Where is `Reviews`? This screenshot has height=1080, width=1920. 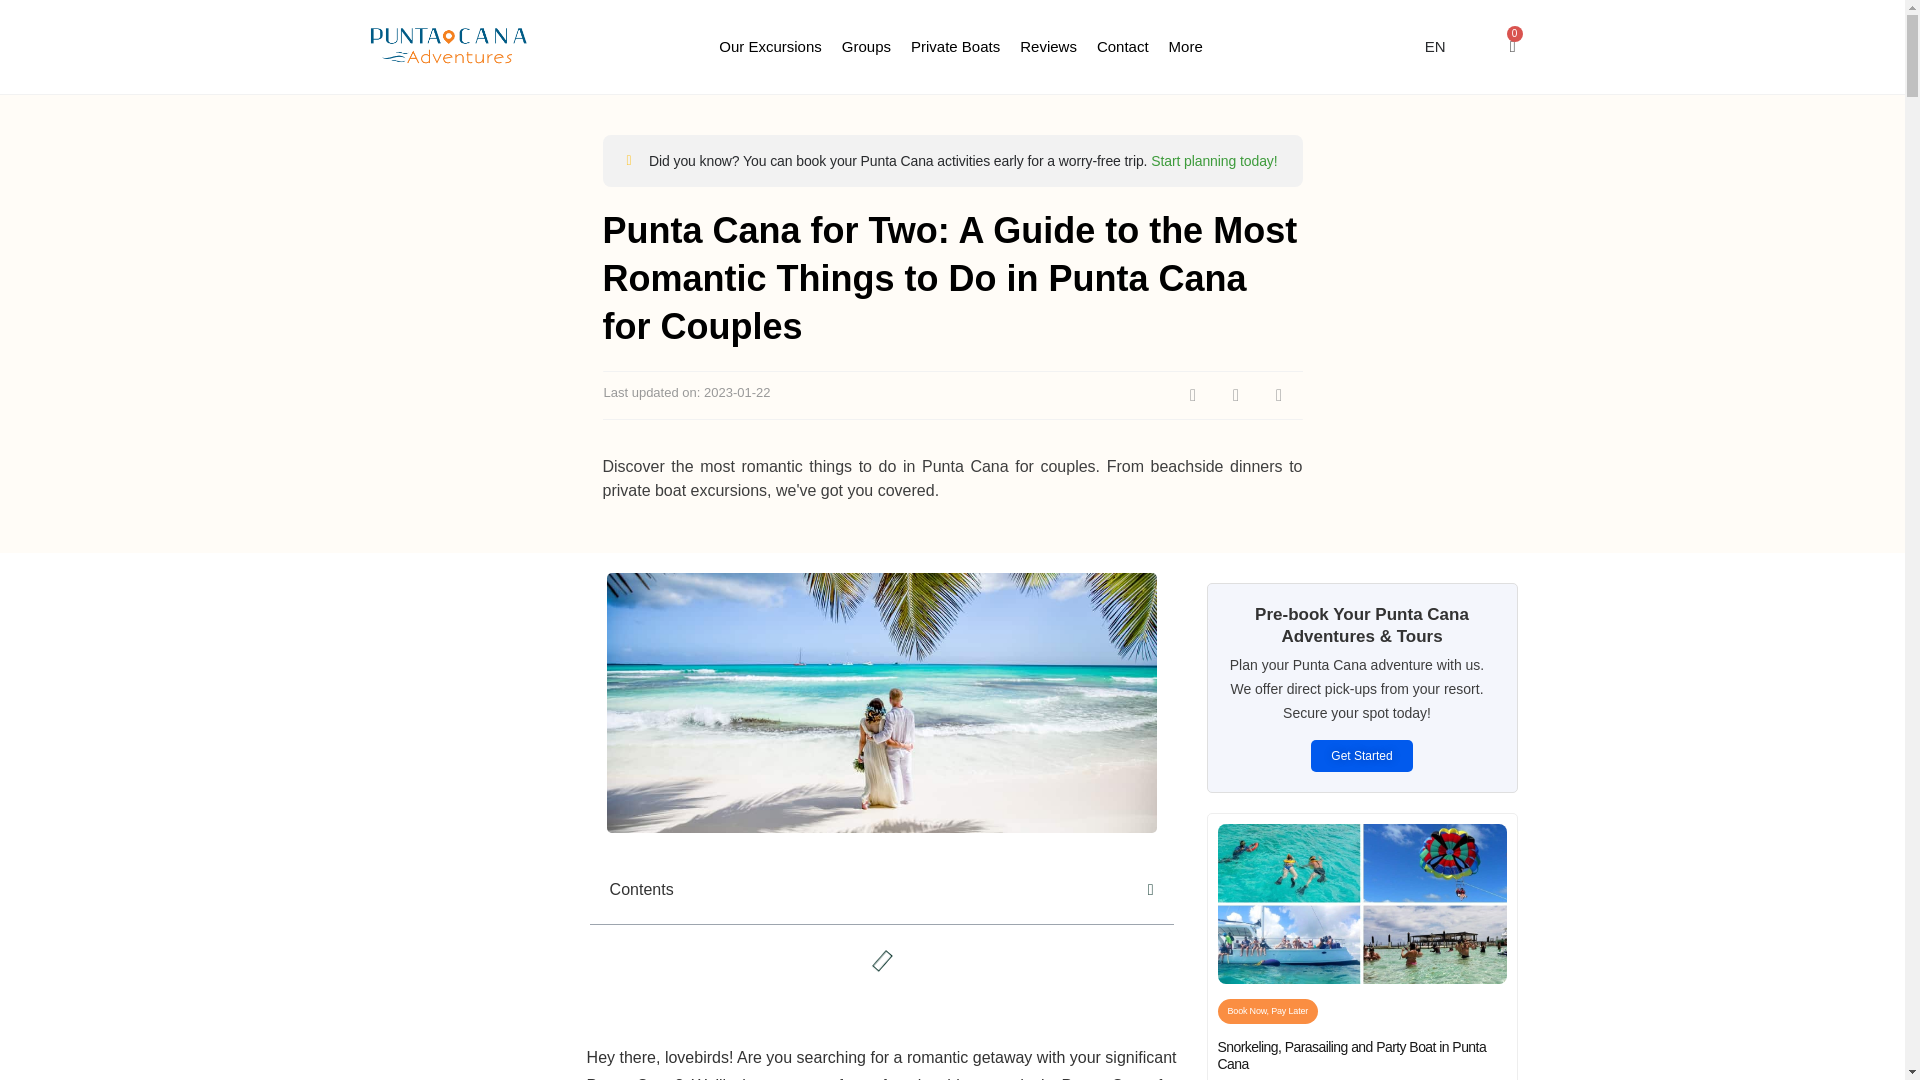 Reviews is located at coordinates (1048, 47).